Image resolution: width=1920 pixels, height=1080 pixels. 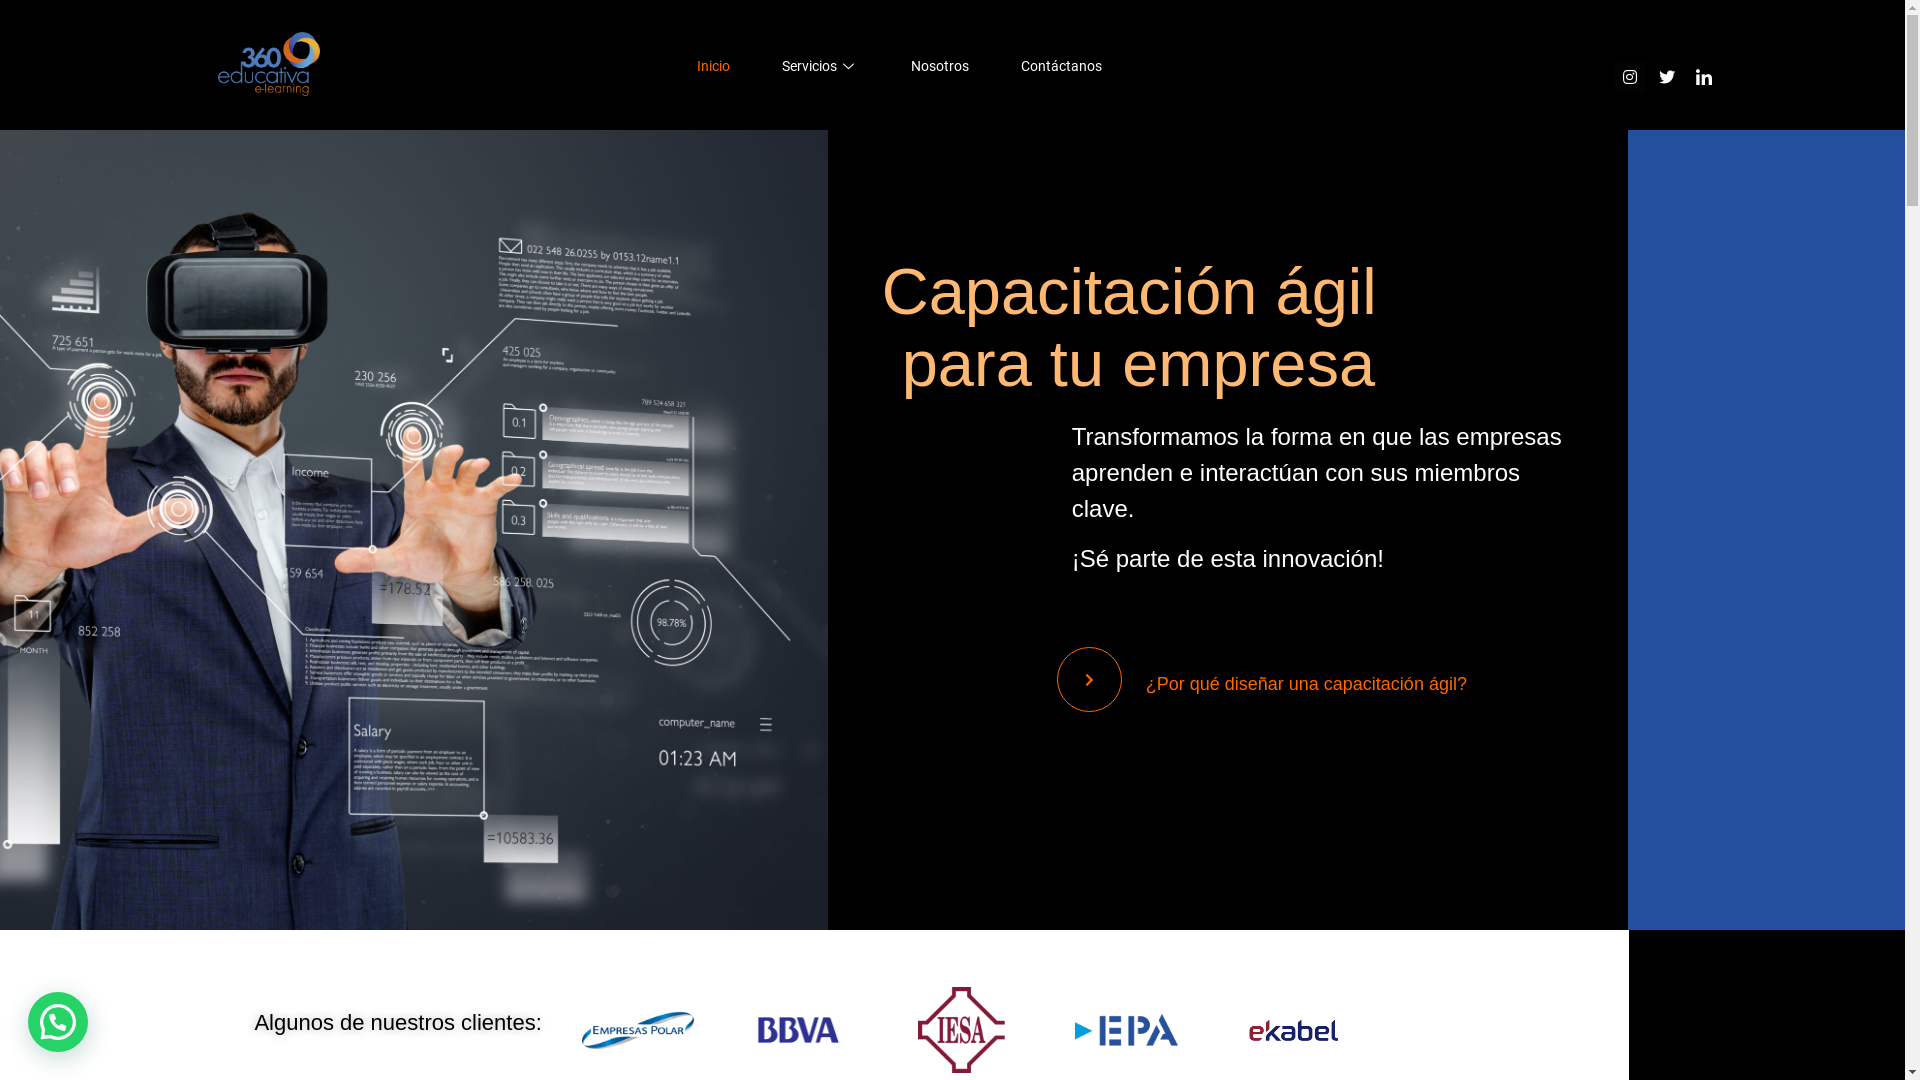 I want to click on Inicio, so click(x=688, y=67).